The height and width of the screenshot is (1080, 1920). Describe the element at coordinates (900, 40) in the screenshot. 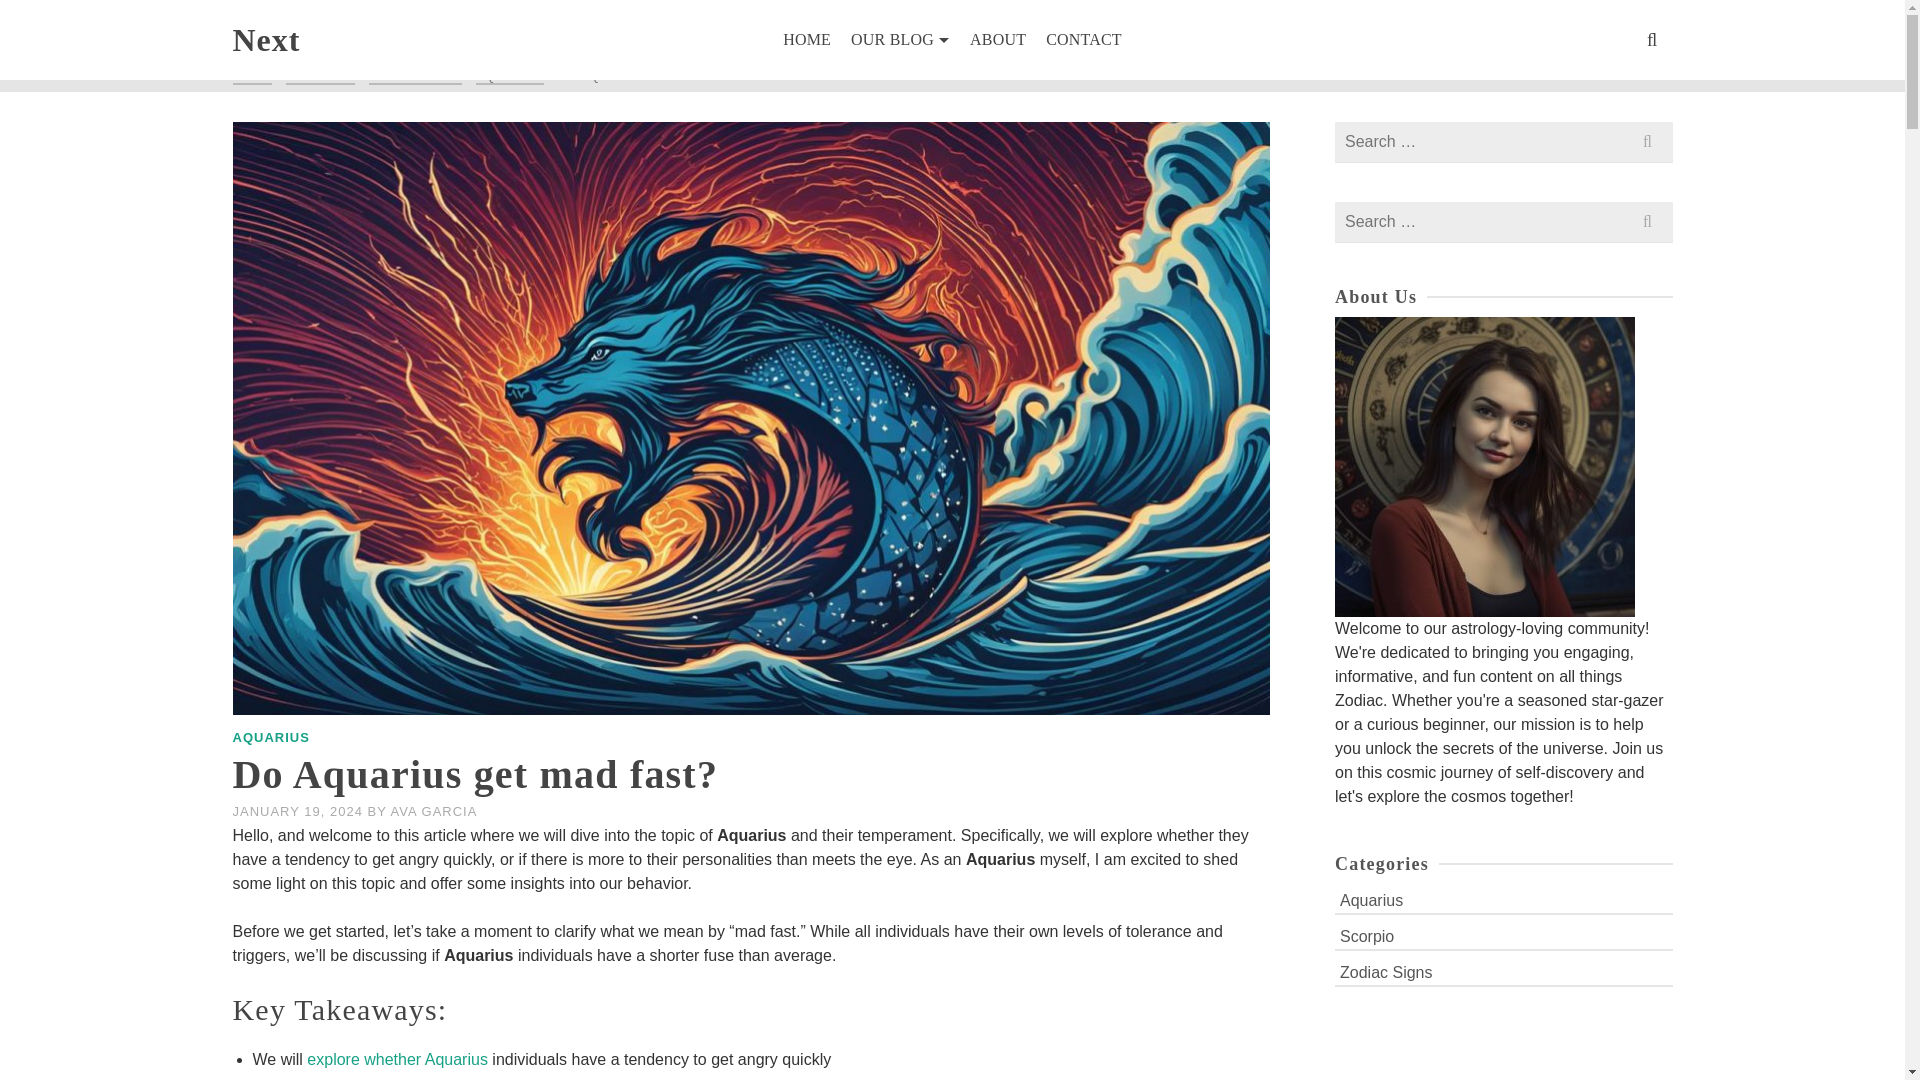

I see `OUR BLOG` at that location.